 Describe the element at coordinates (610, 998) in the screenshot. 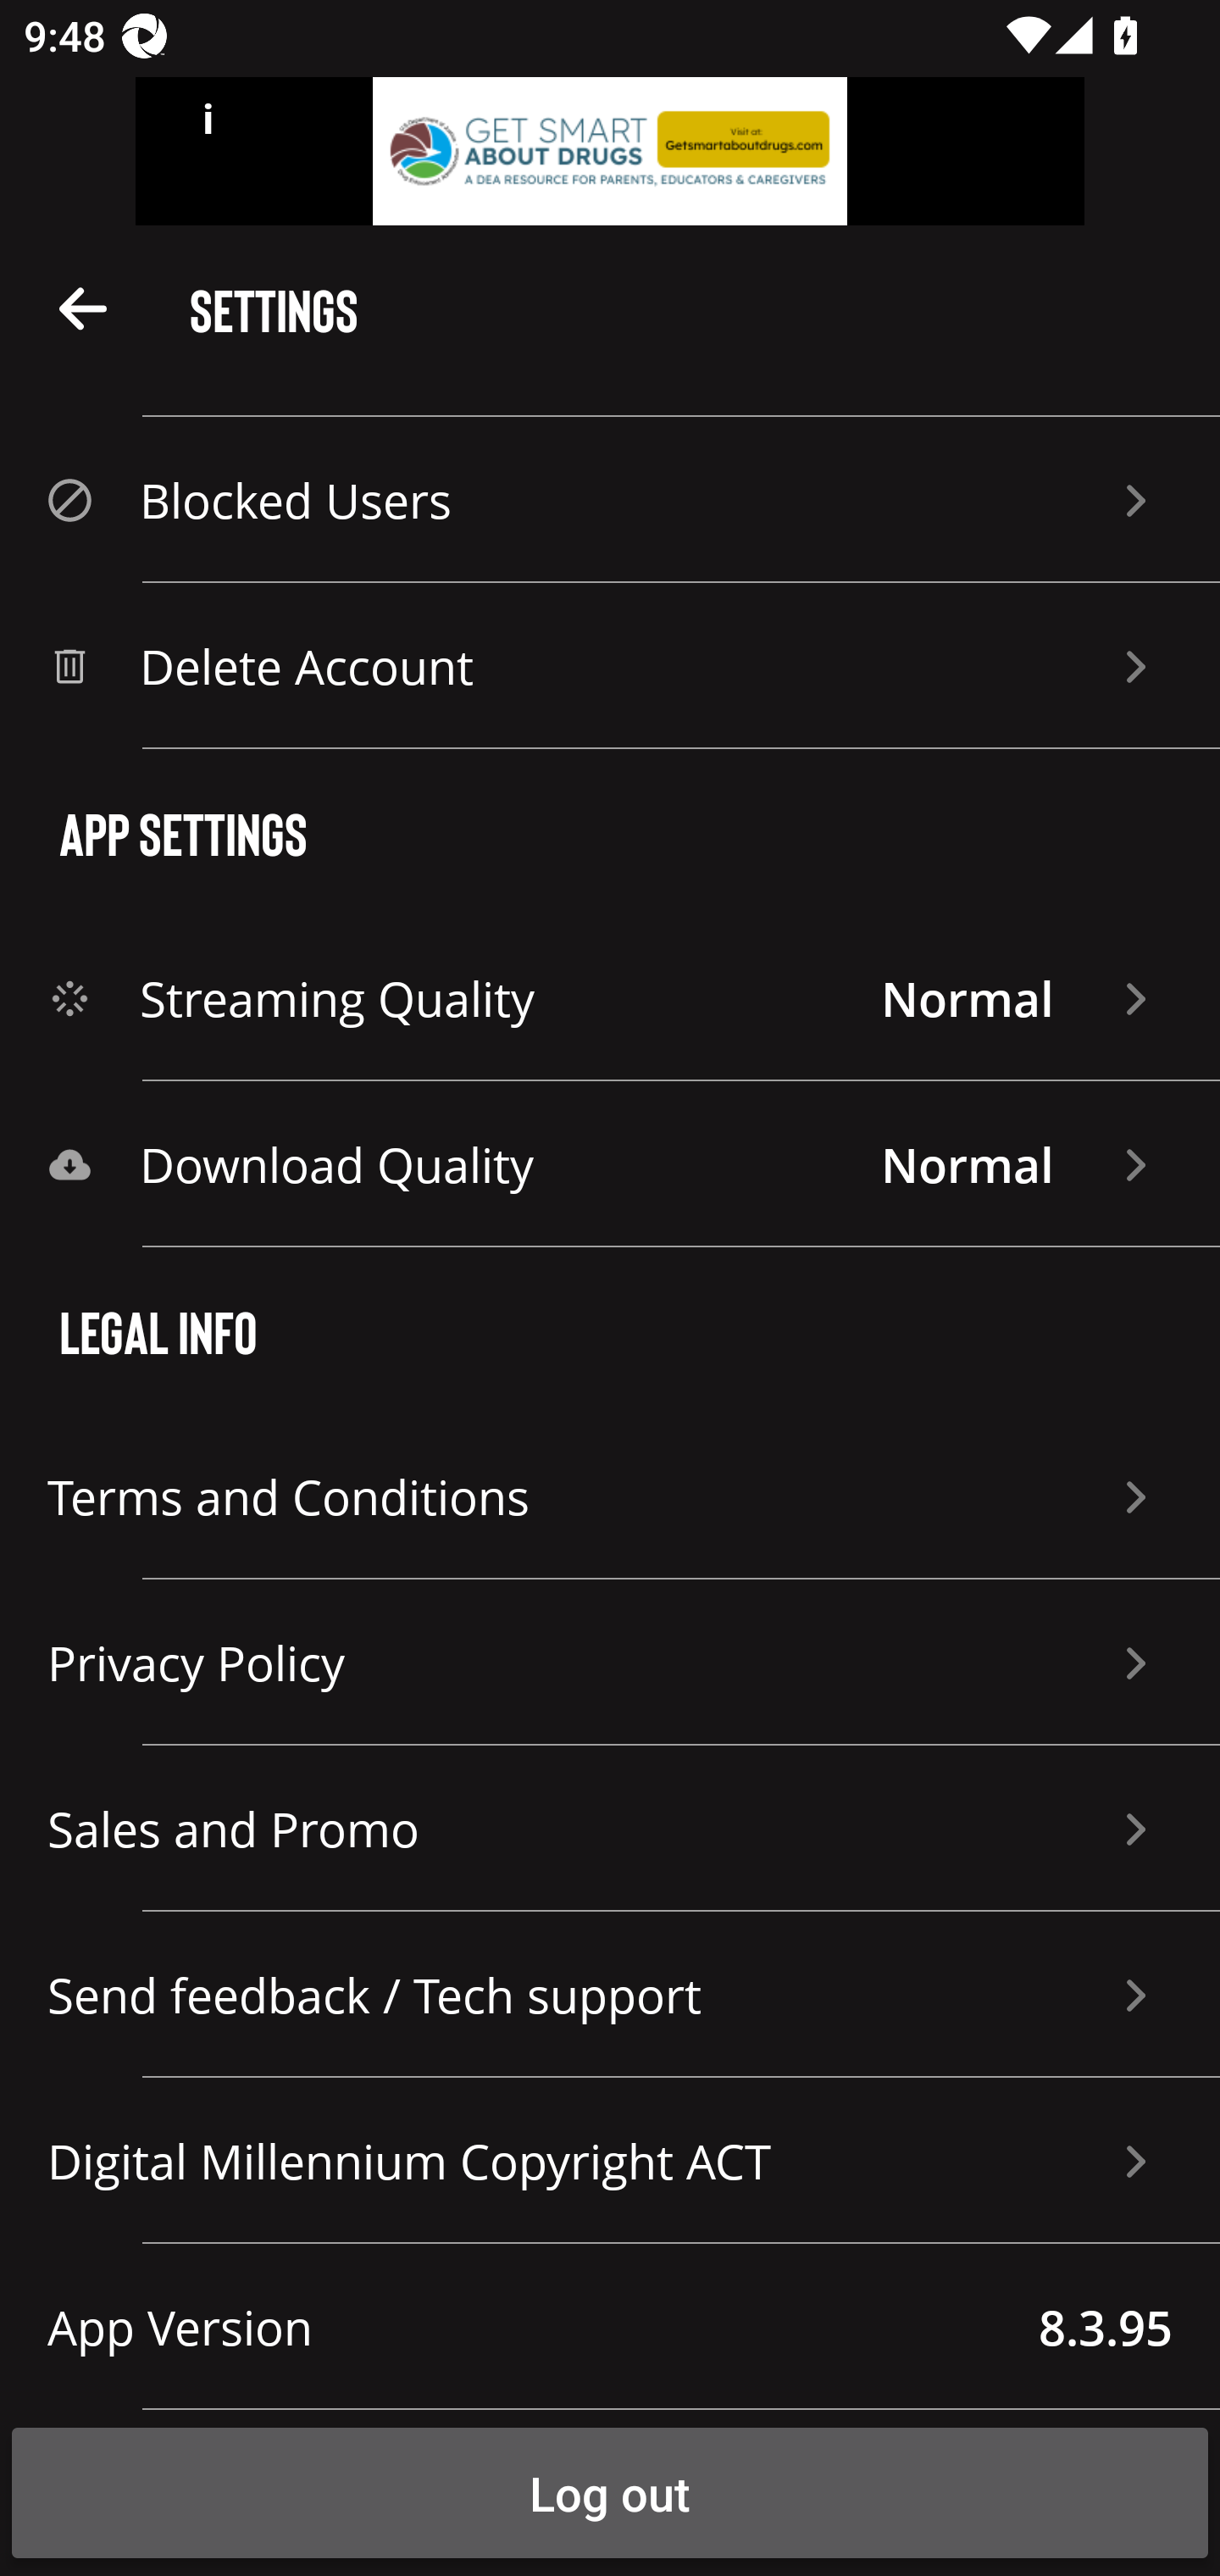

I see `Streaming Quality Normal` at that location.